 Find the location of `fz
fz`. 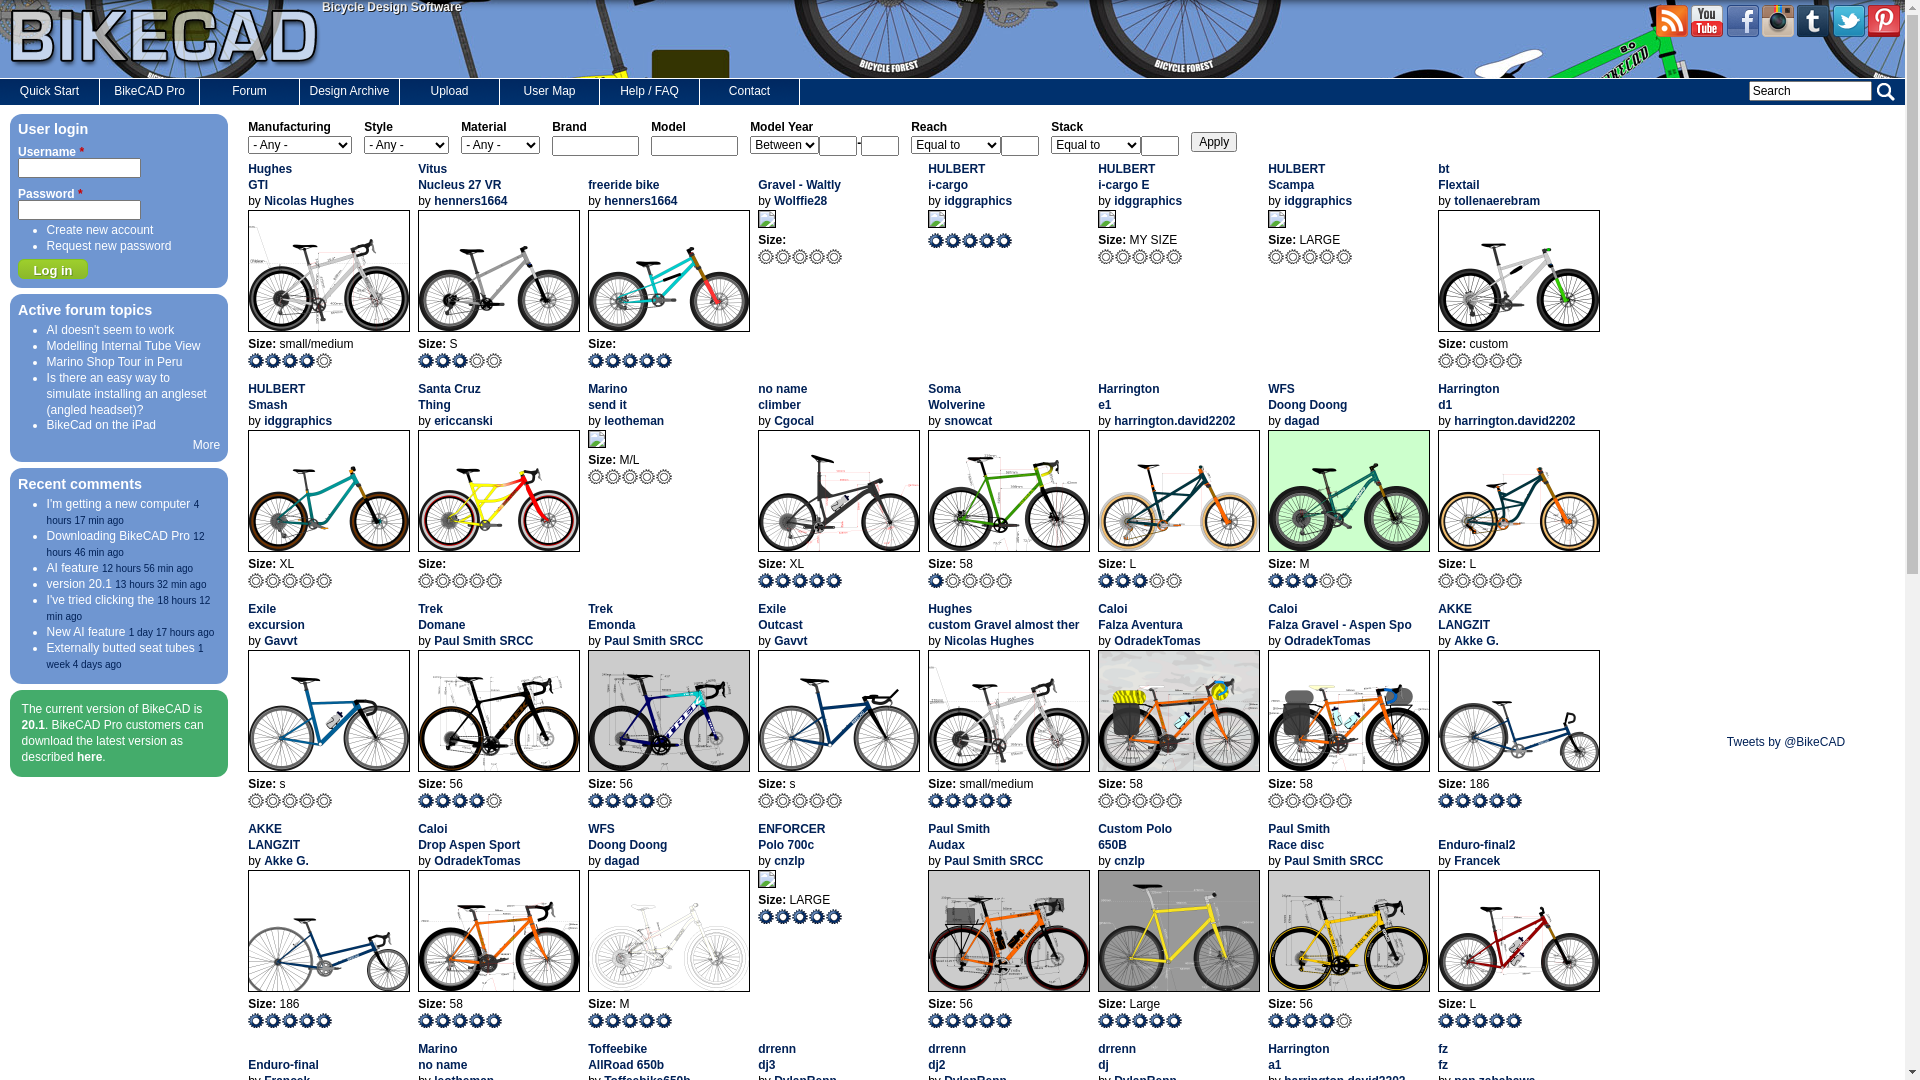

fz
fz is located at coordinates (1443, 1057).